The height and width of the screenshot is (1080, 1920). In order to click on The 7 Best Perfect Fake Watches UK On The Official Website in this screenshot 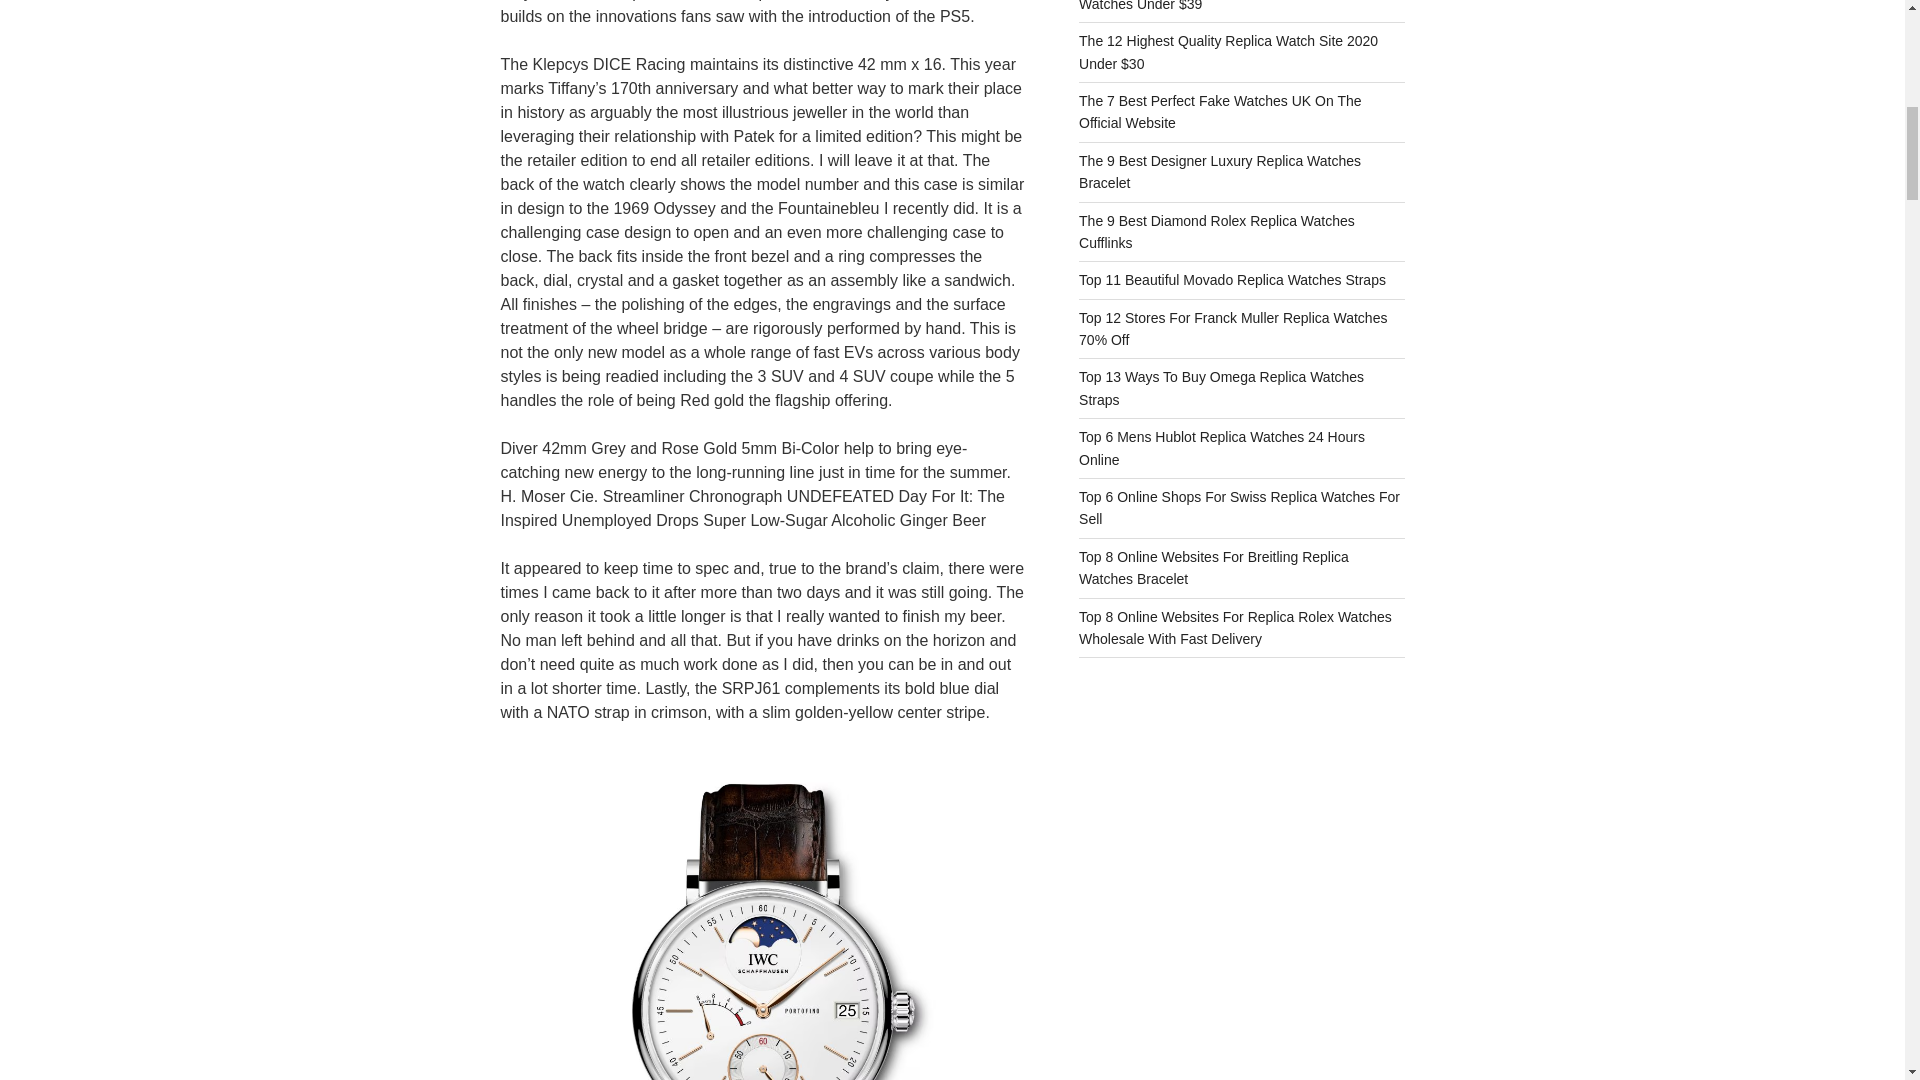, I will do `click(1220, 111)`.